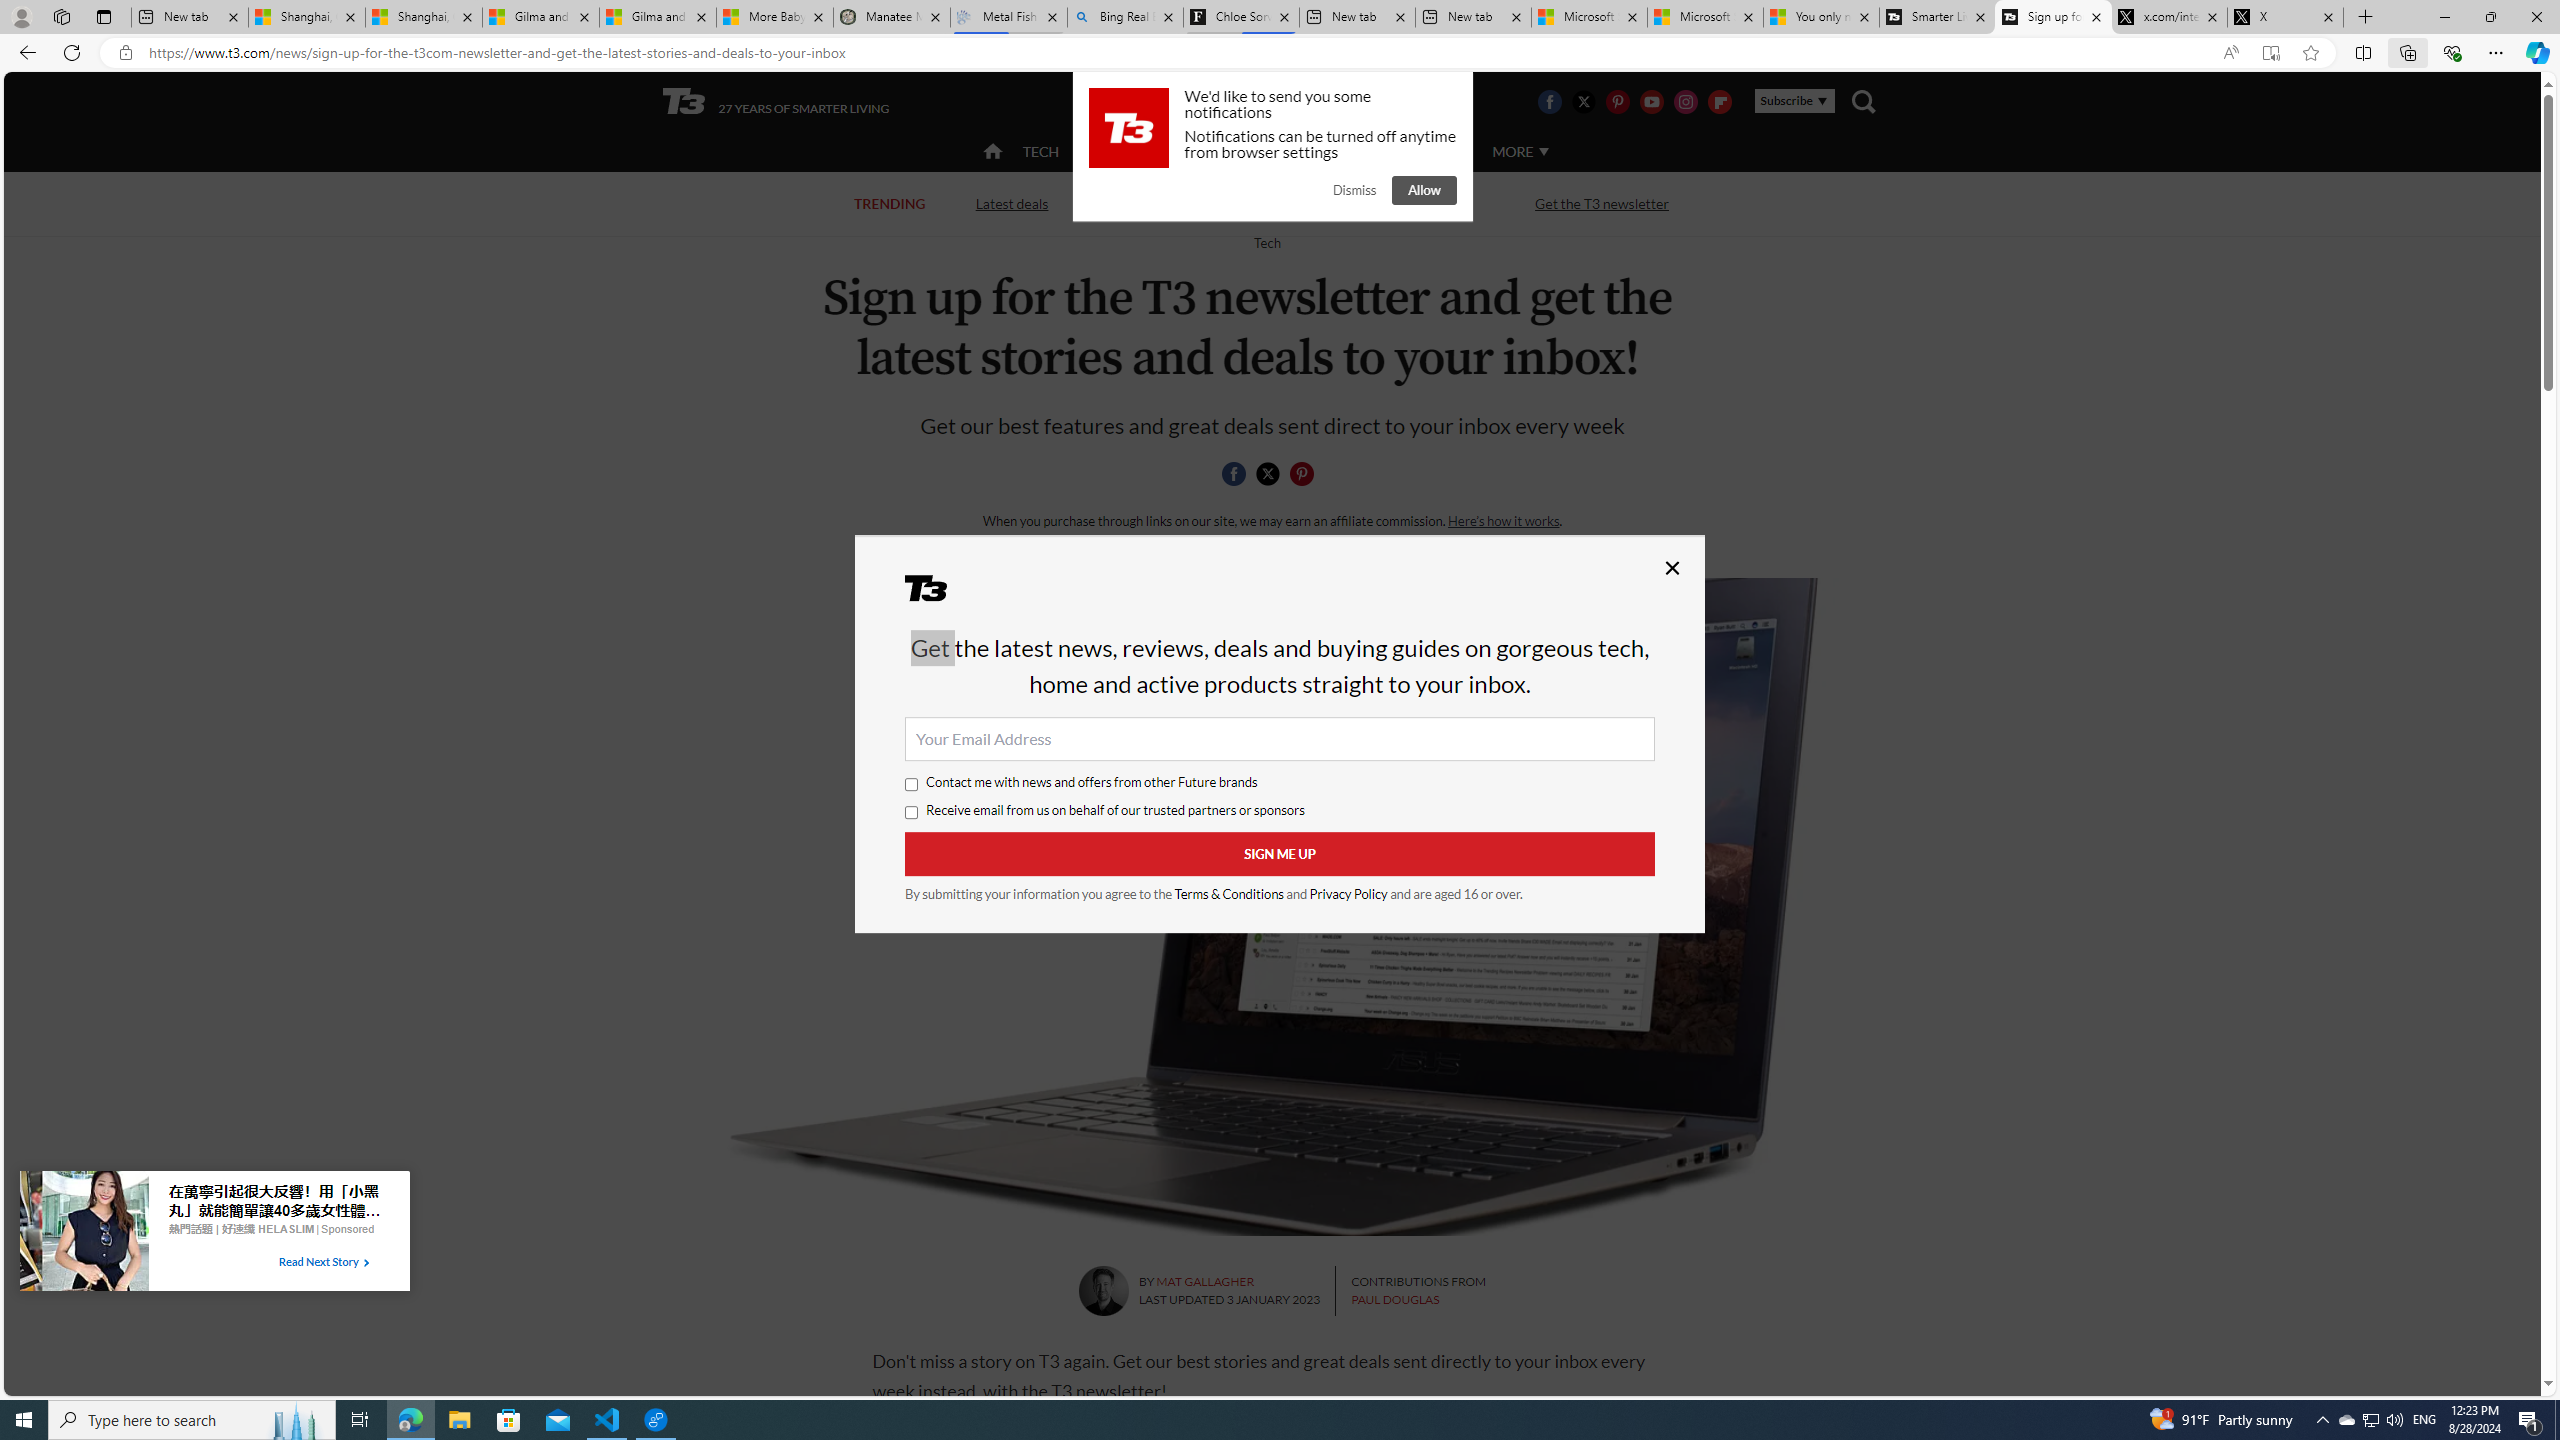 The image size is (2560, 1440). What do you see at coordinates (1582, 101) in the screenshot?
I see `Visit us on Twitter` at bounding box center [1582, 101].